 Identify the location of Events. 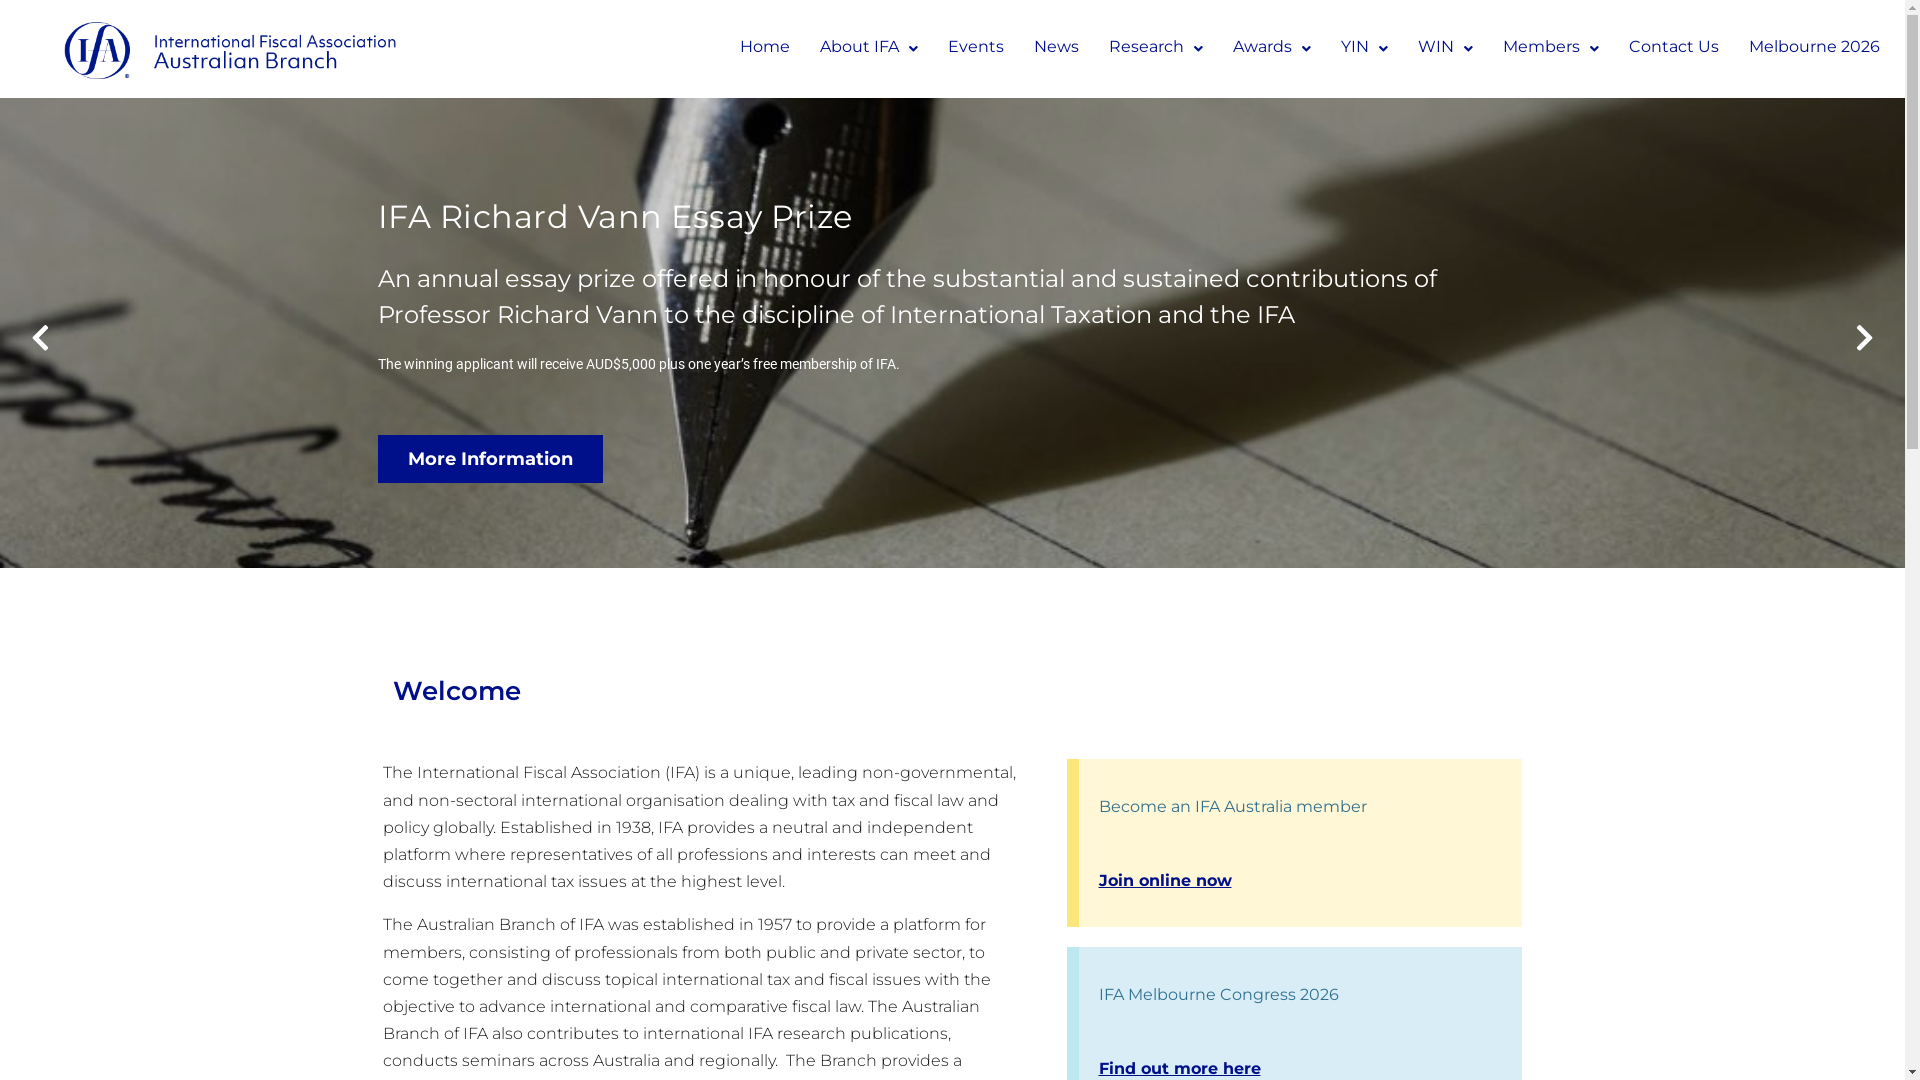
(976, 49).